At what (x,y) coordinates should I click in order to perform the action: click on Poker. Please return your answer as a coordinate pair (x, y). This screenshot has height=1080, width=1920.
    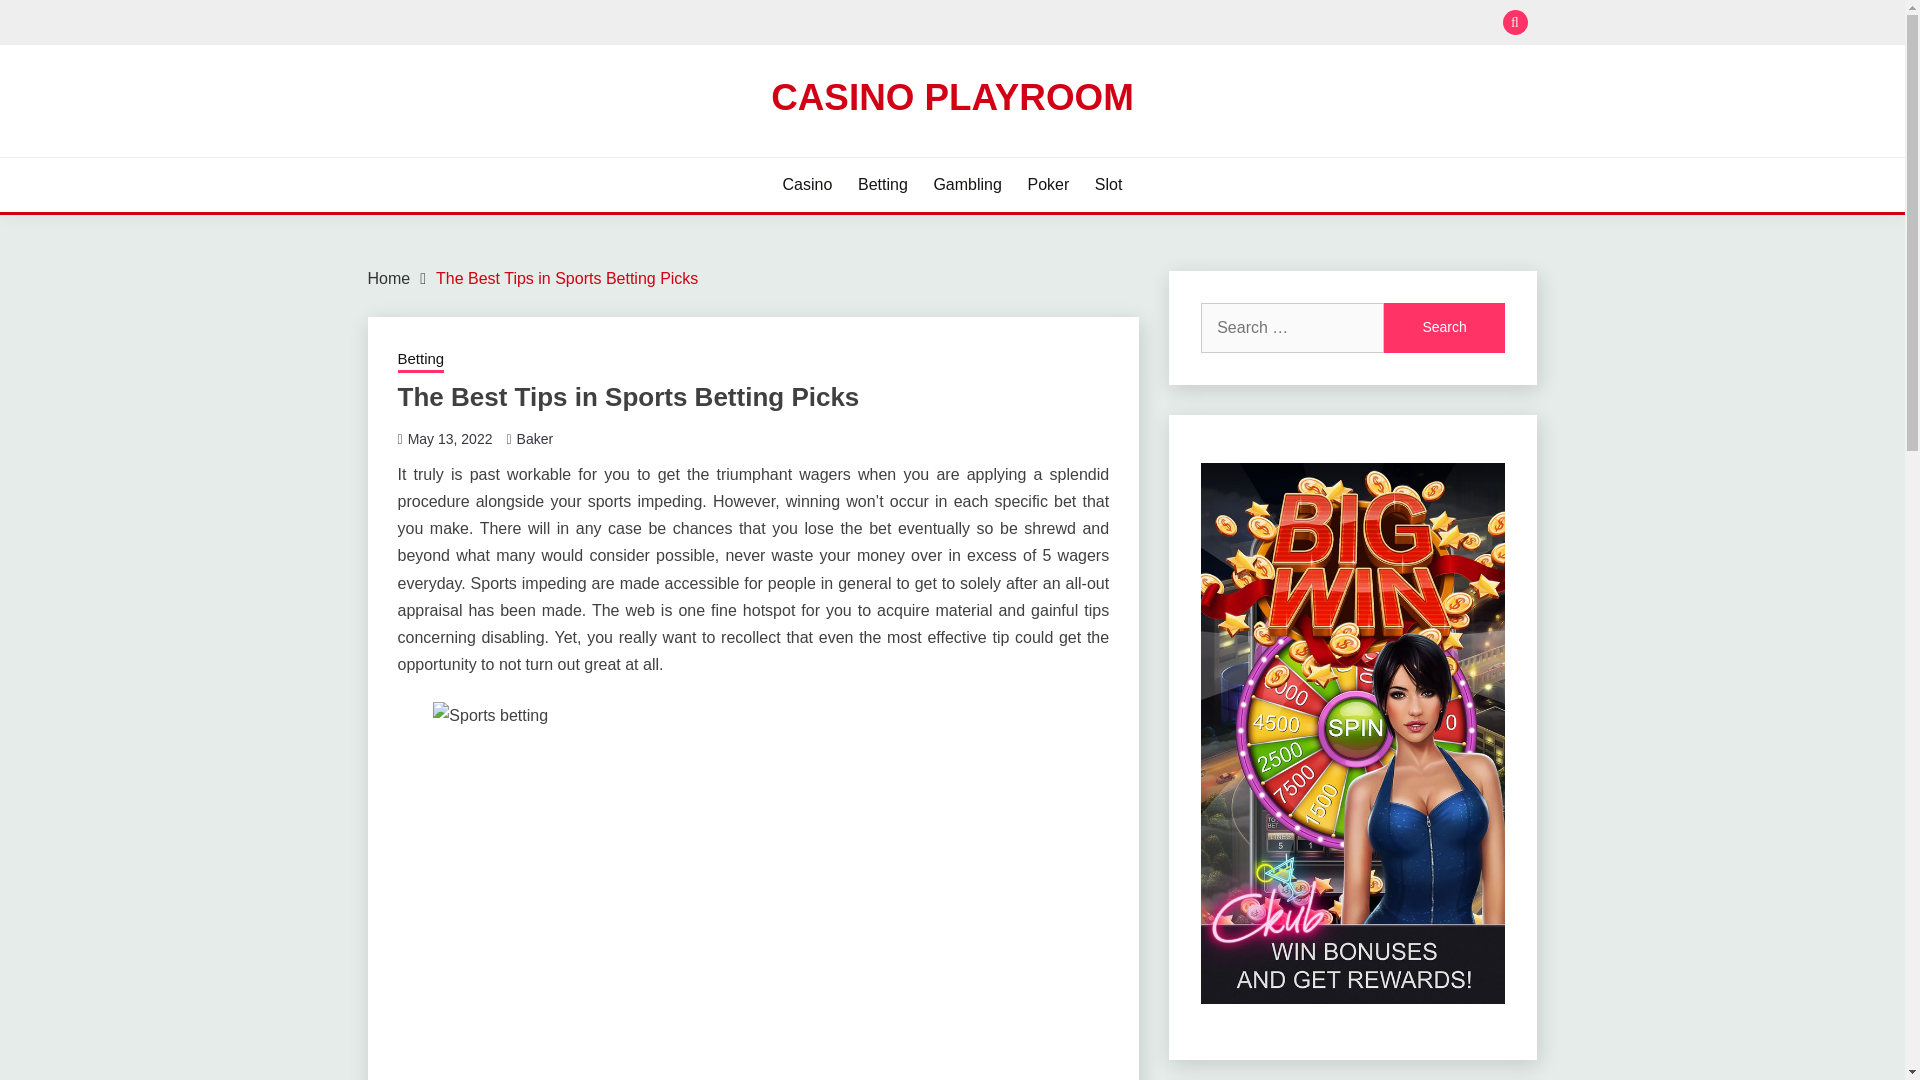
    Looking at the image, I should click on (1048, 184).